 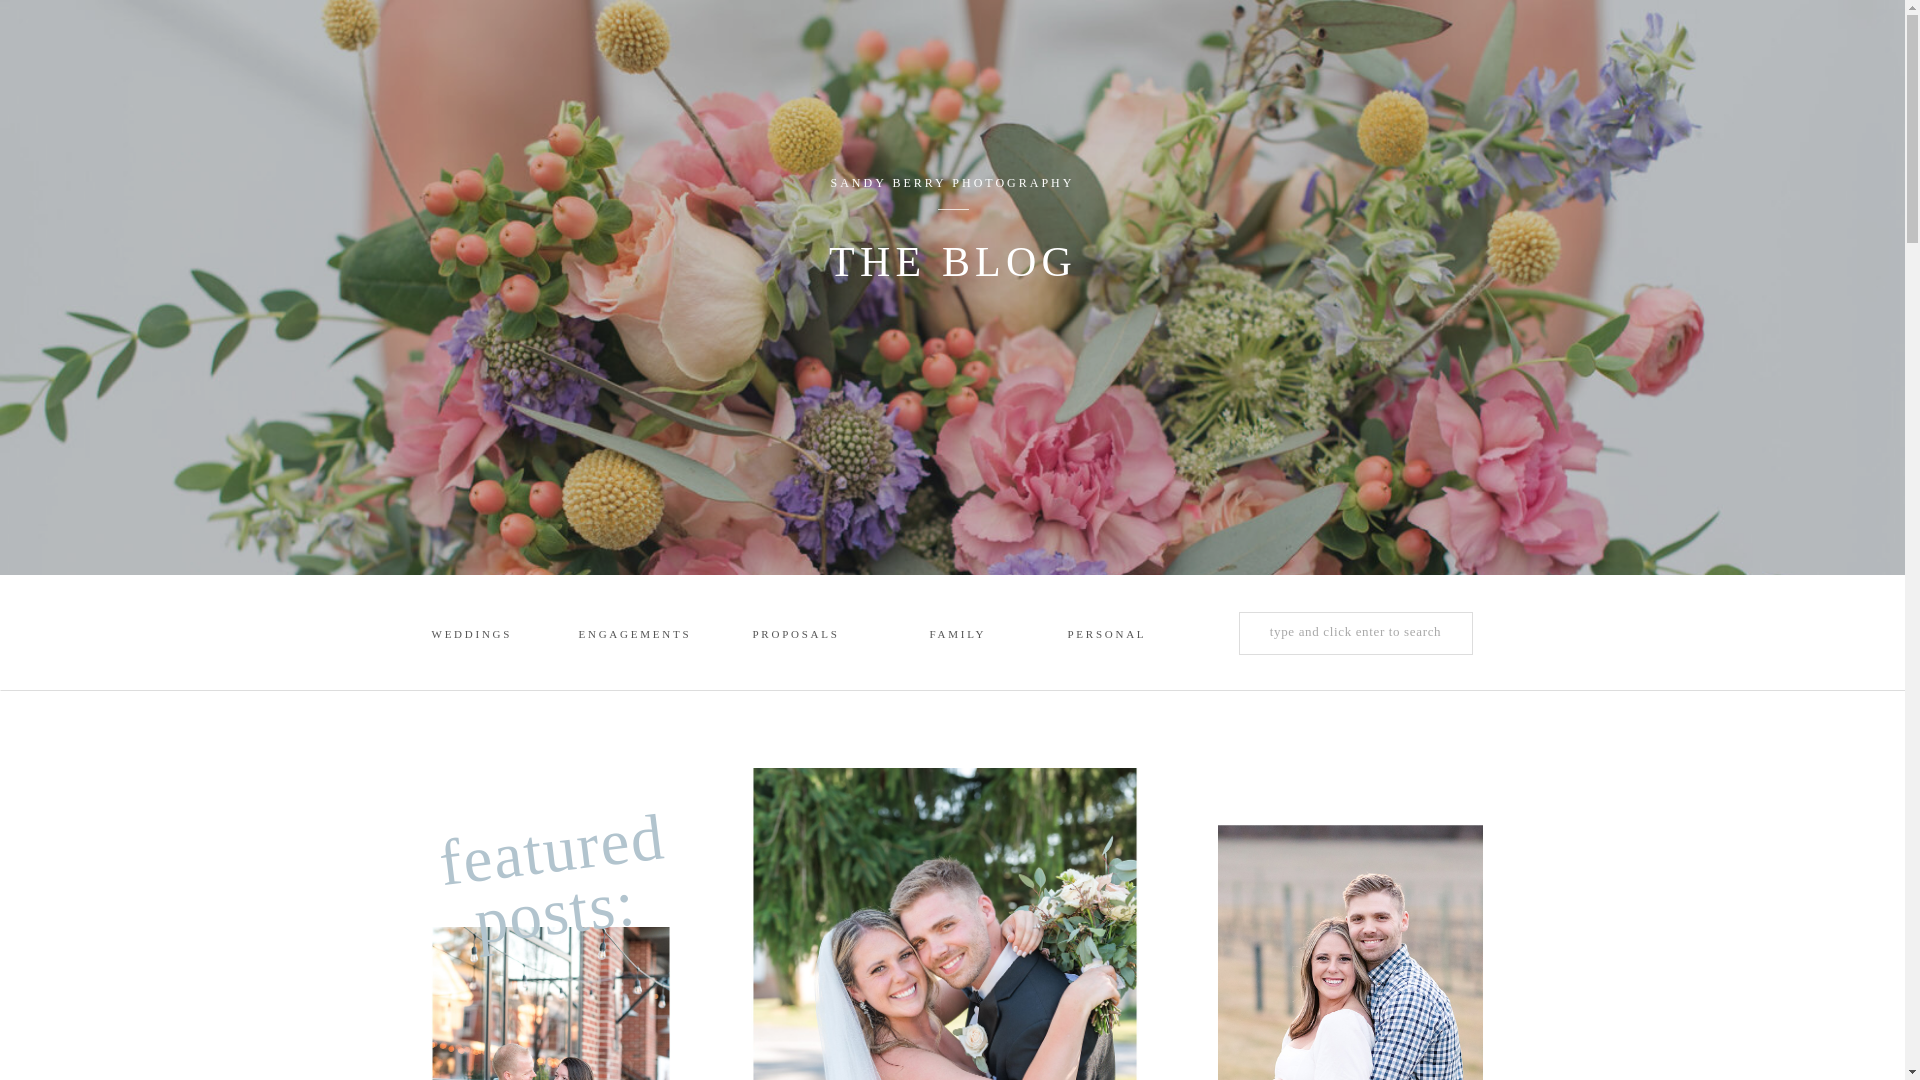 I want to click on PERSONAL, so click(x=1106, y=636).